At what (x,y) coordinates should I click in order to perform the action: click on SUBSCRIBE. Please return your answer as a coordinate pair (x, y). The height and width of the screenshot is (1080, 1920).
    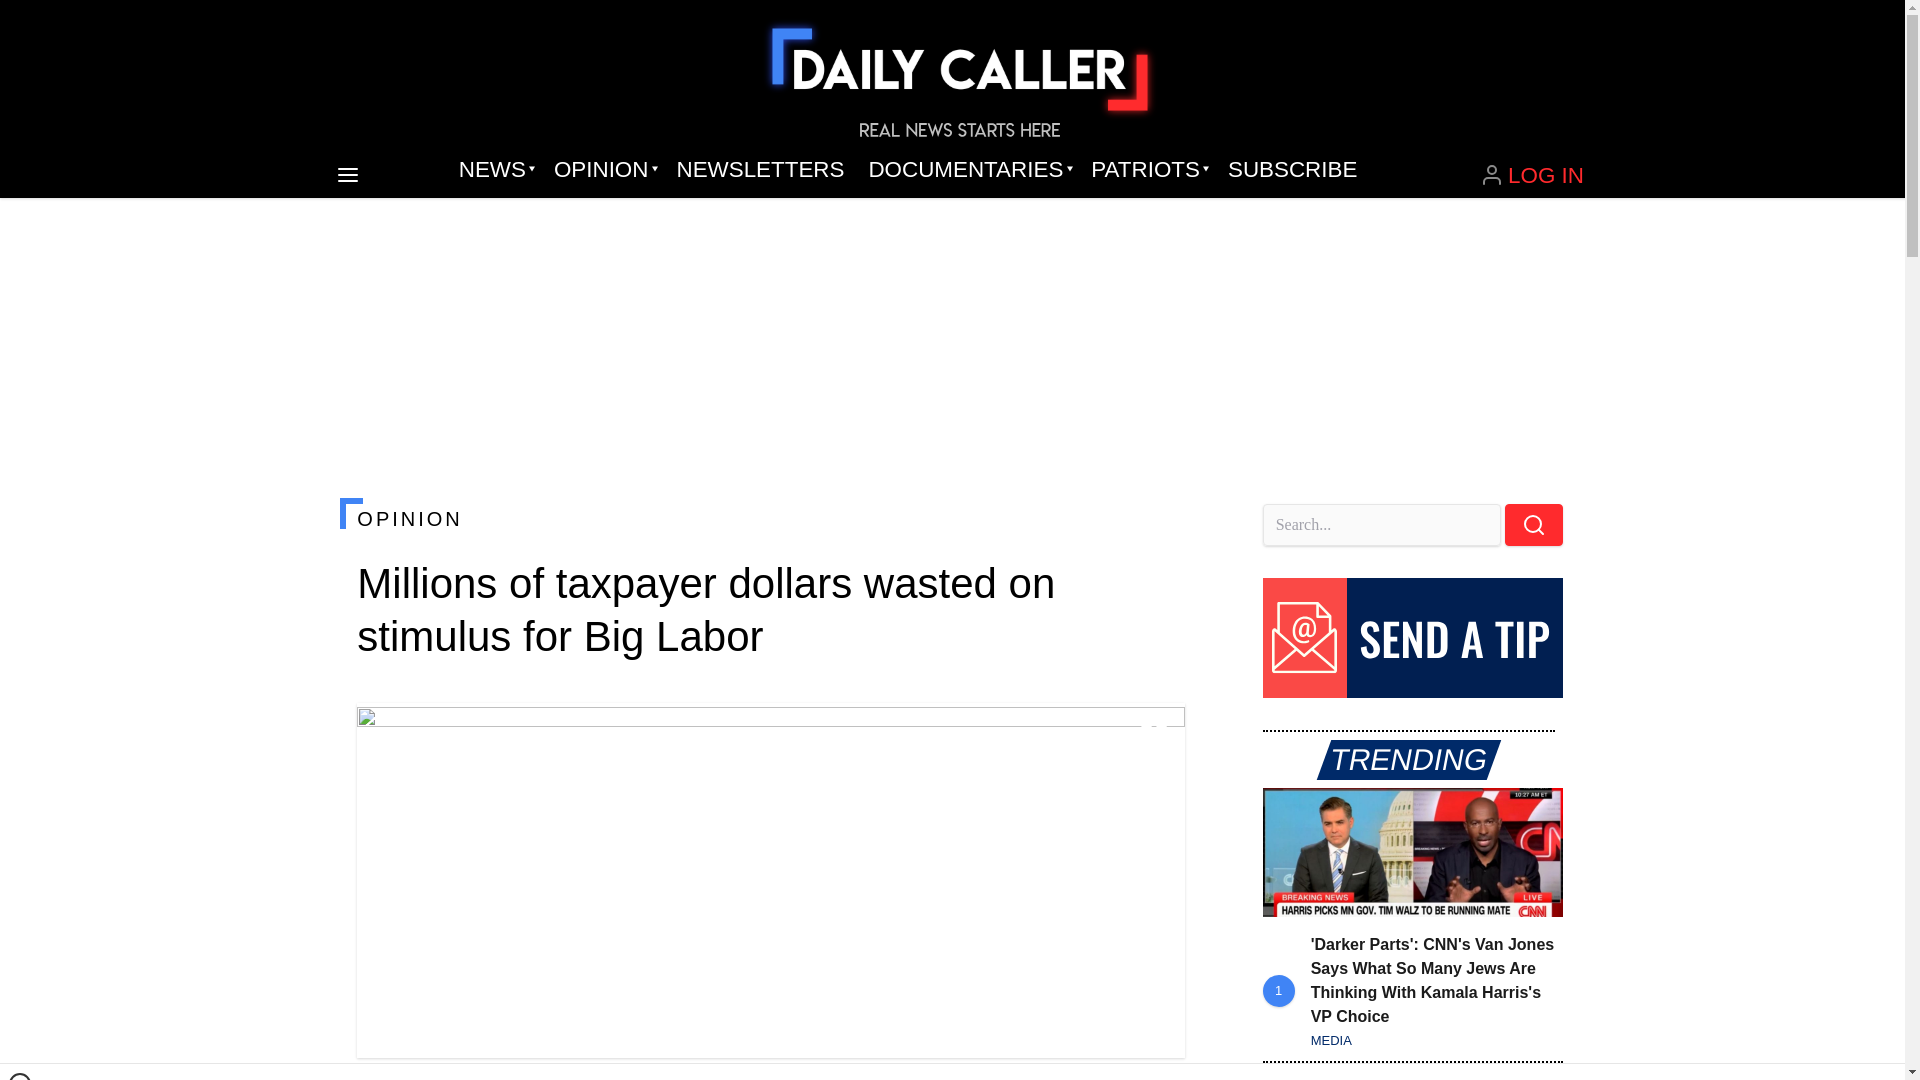
    Looking at the image, I should click on (1292, 170).